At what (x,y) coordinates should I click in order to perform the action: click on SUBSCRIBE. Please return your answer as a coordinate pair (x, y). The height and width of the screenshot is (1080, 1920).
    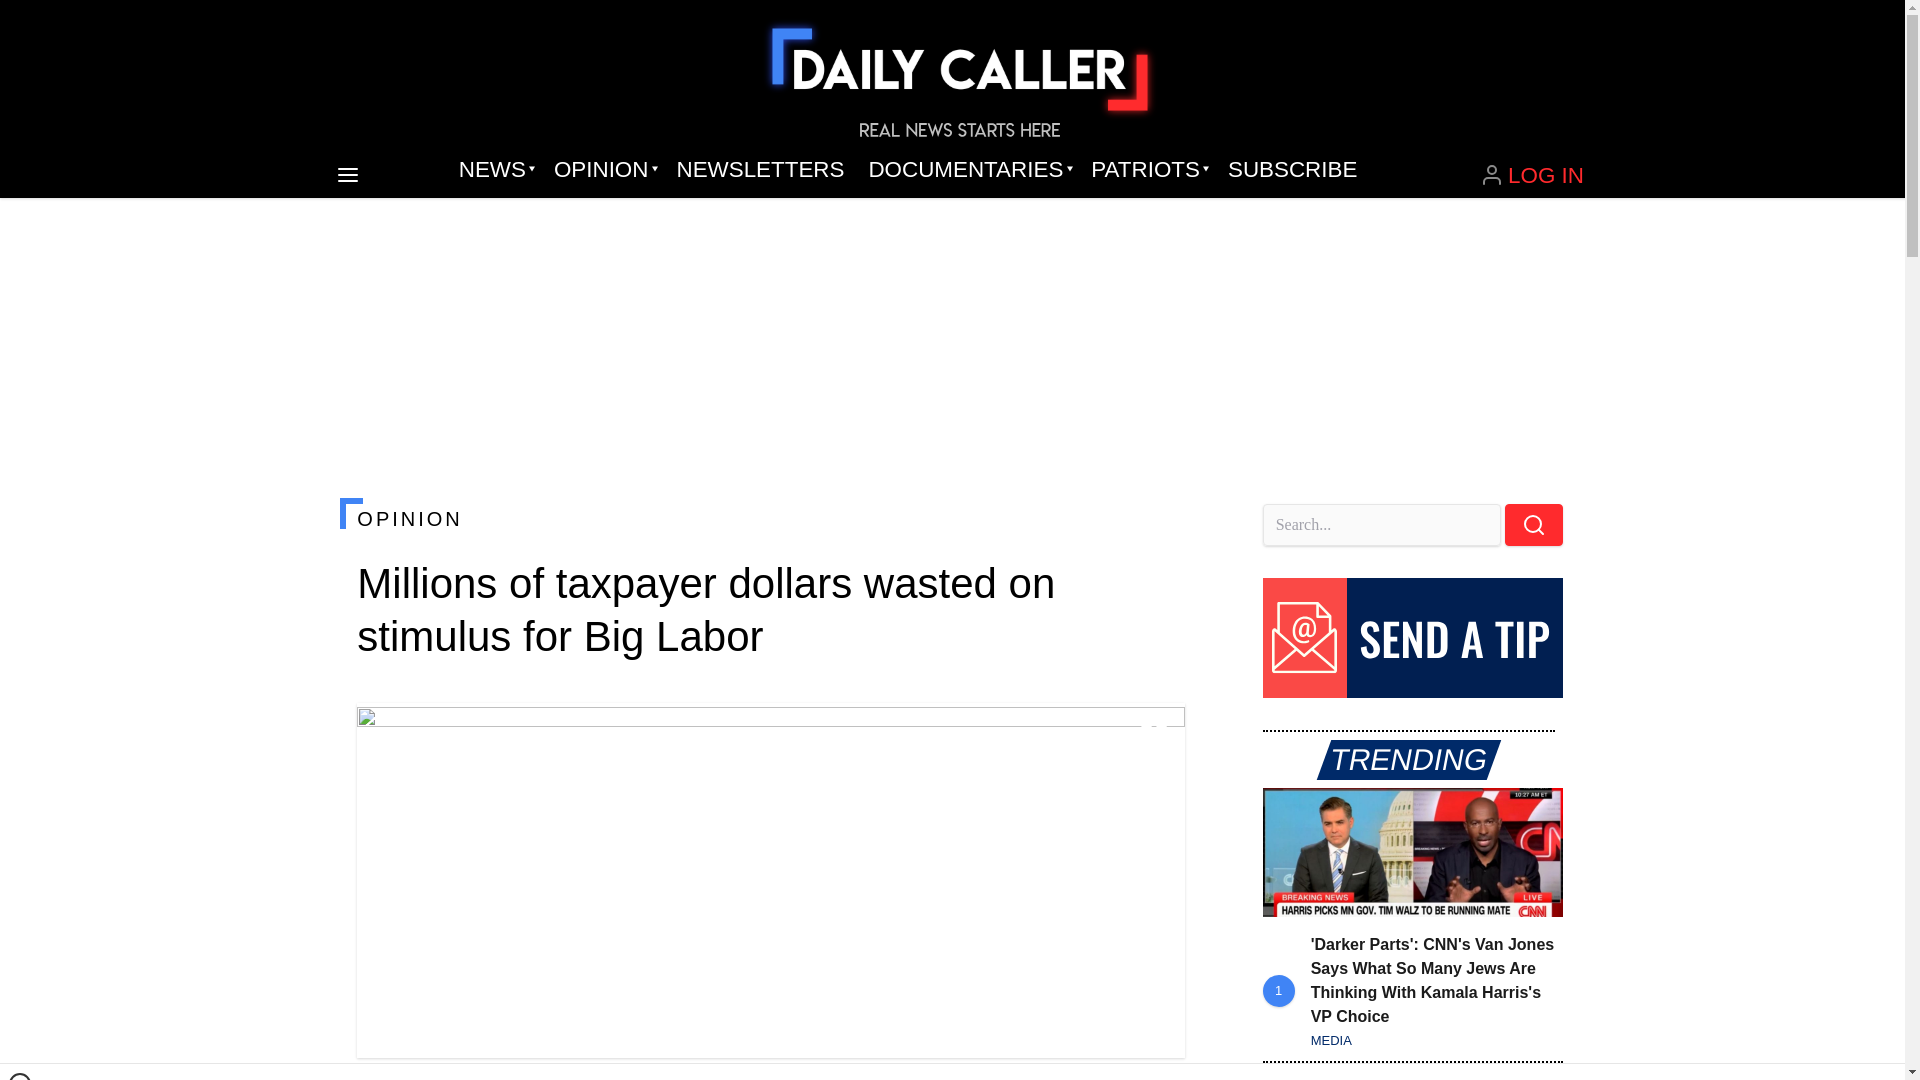
    Looking at the image, I should click on (1292, 170).